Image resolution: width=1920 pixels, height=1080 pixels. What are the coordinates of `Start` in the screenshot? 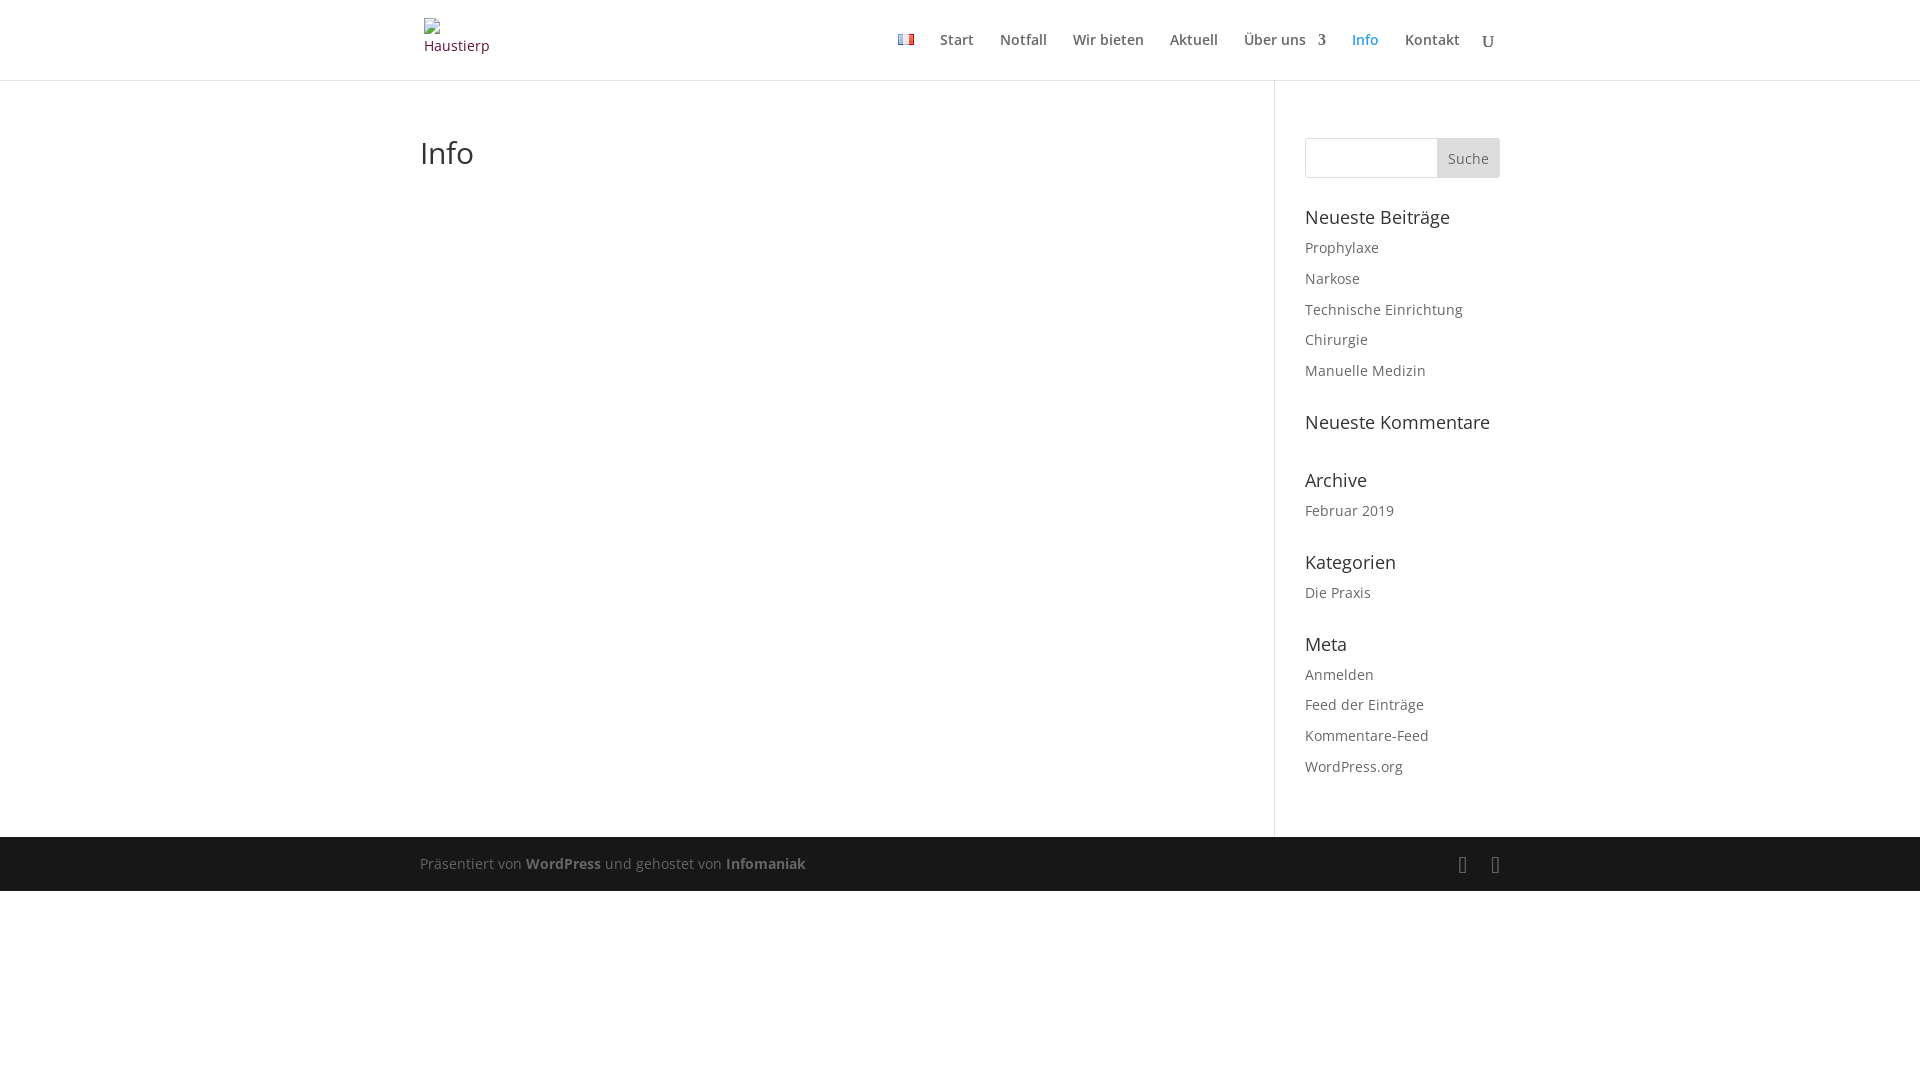 It's located at (957, 56).